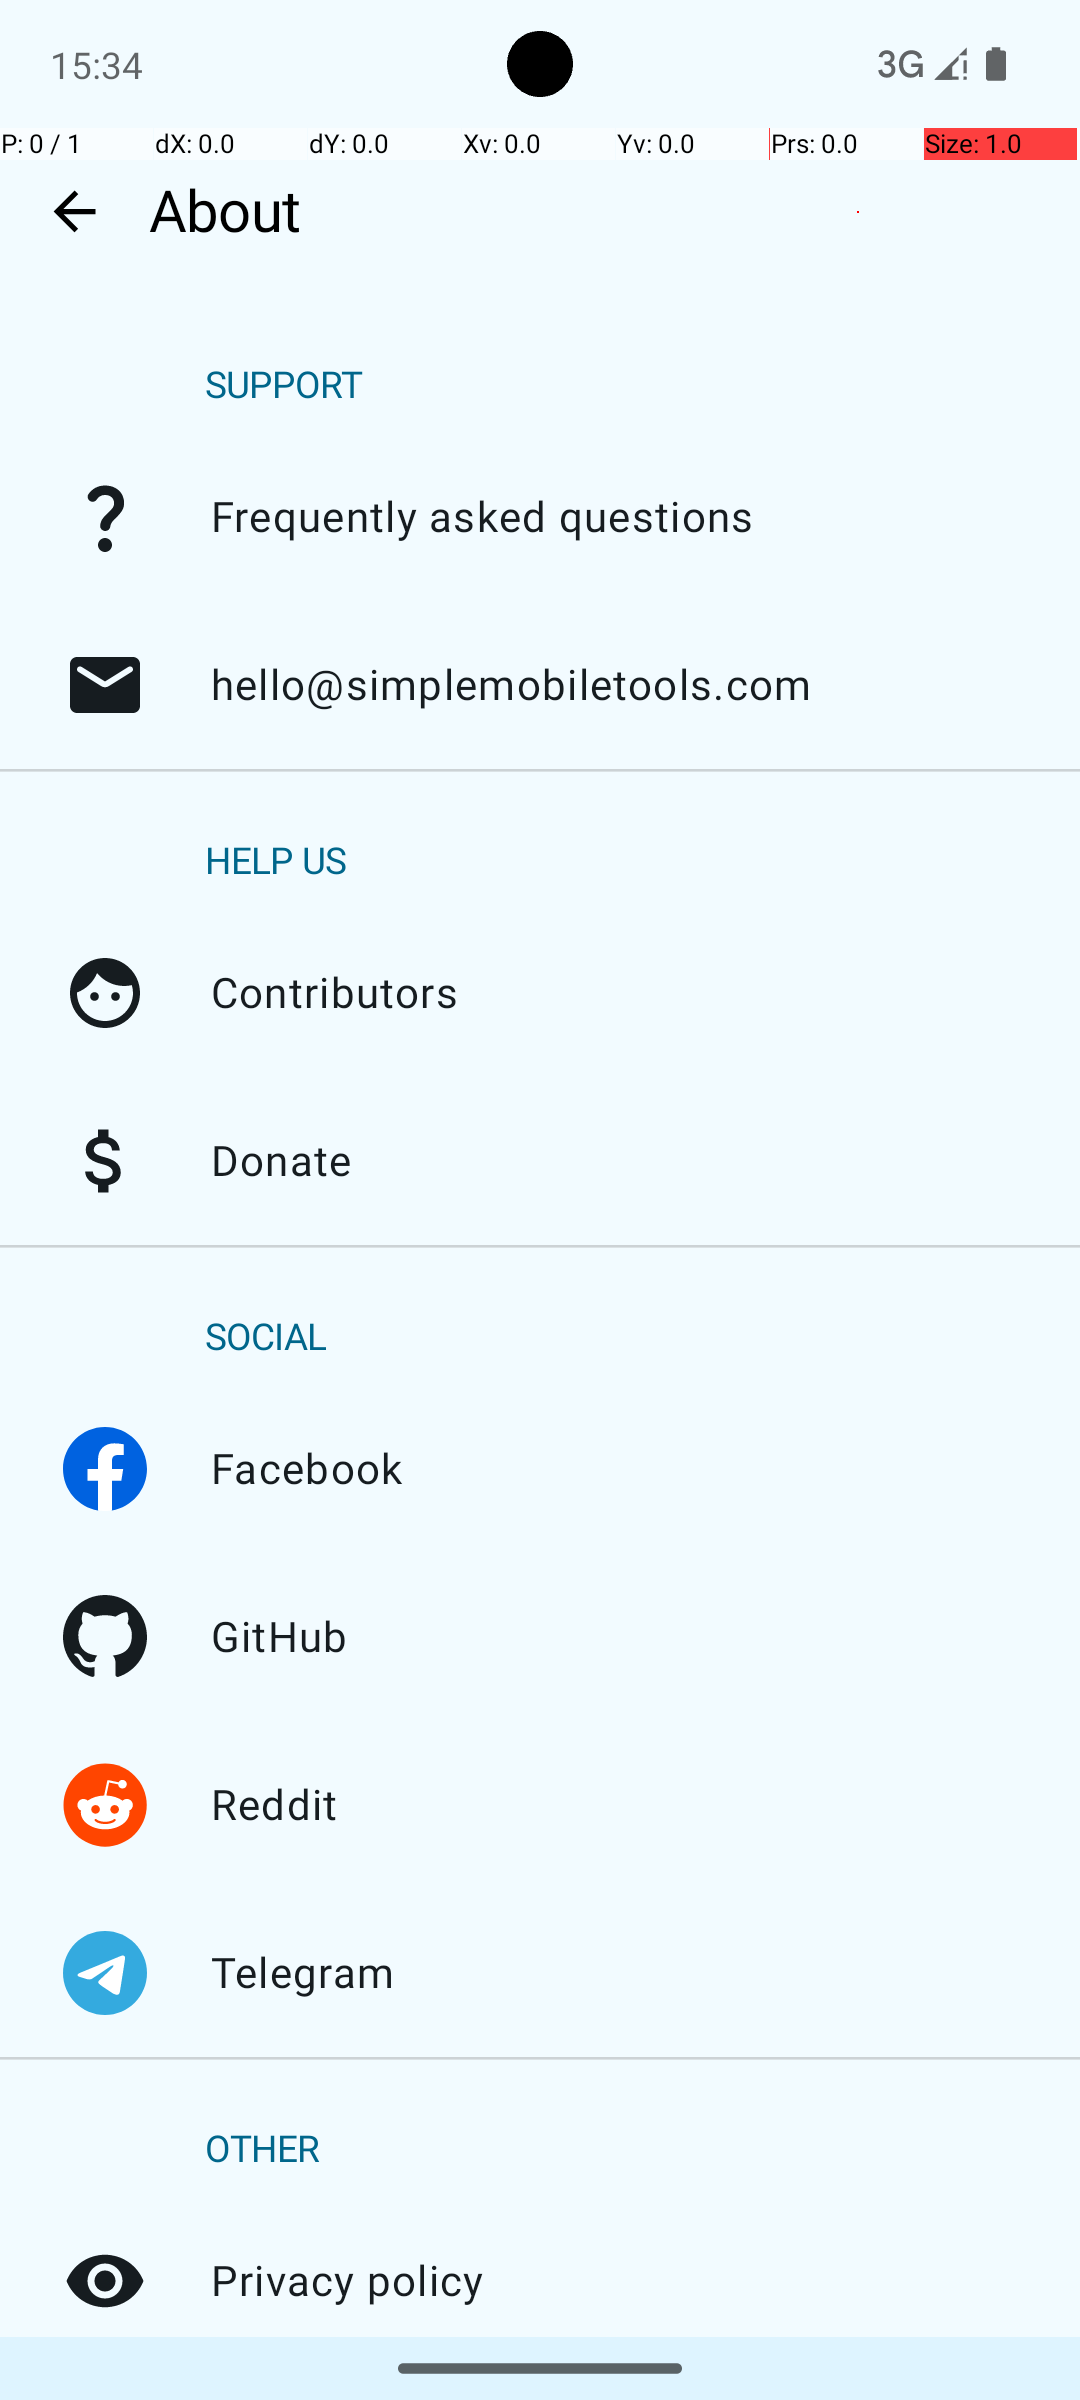 This screenshot has width=1080, height=2400. I want to click on Reddit, so click(105, 1805).